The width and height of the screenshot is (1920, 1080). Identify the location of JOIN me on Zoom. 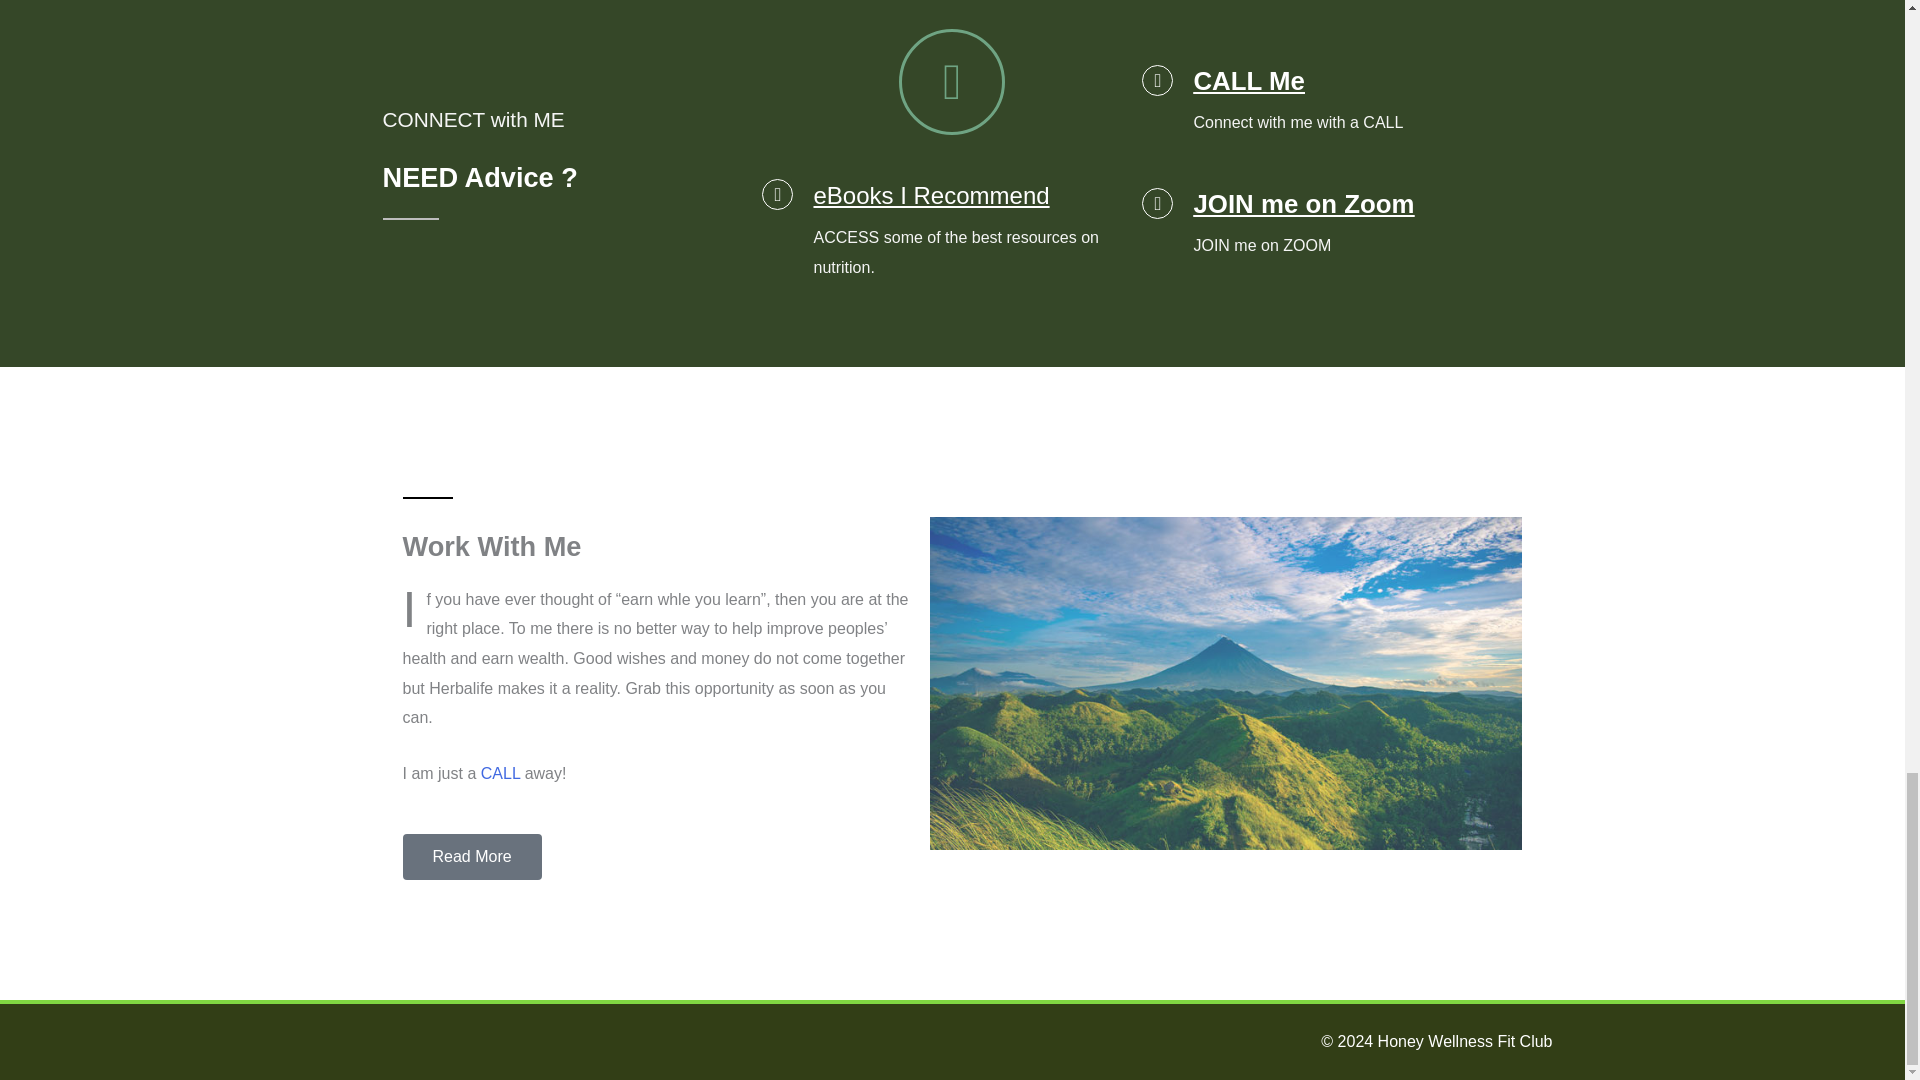
(1302, 204).